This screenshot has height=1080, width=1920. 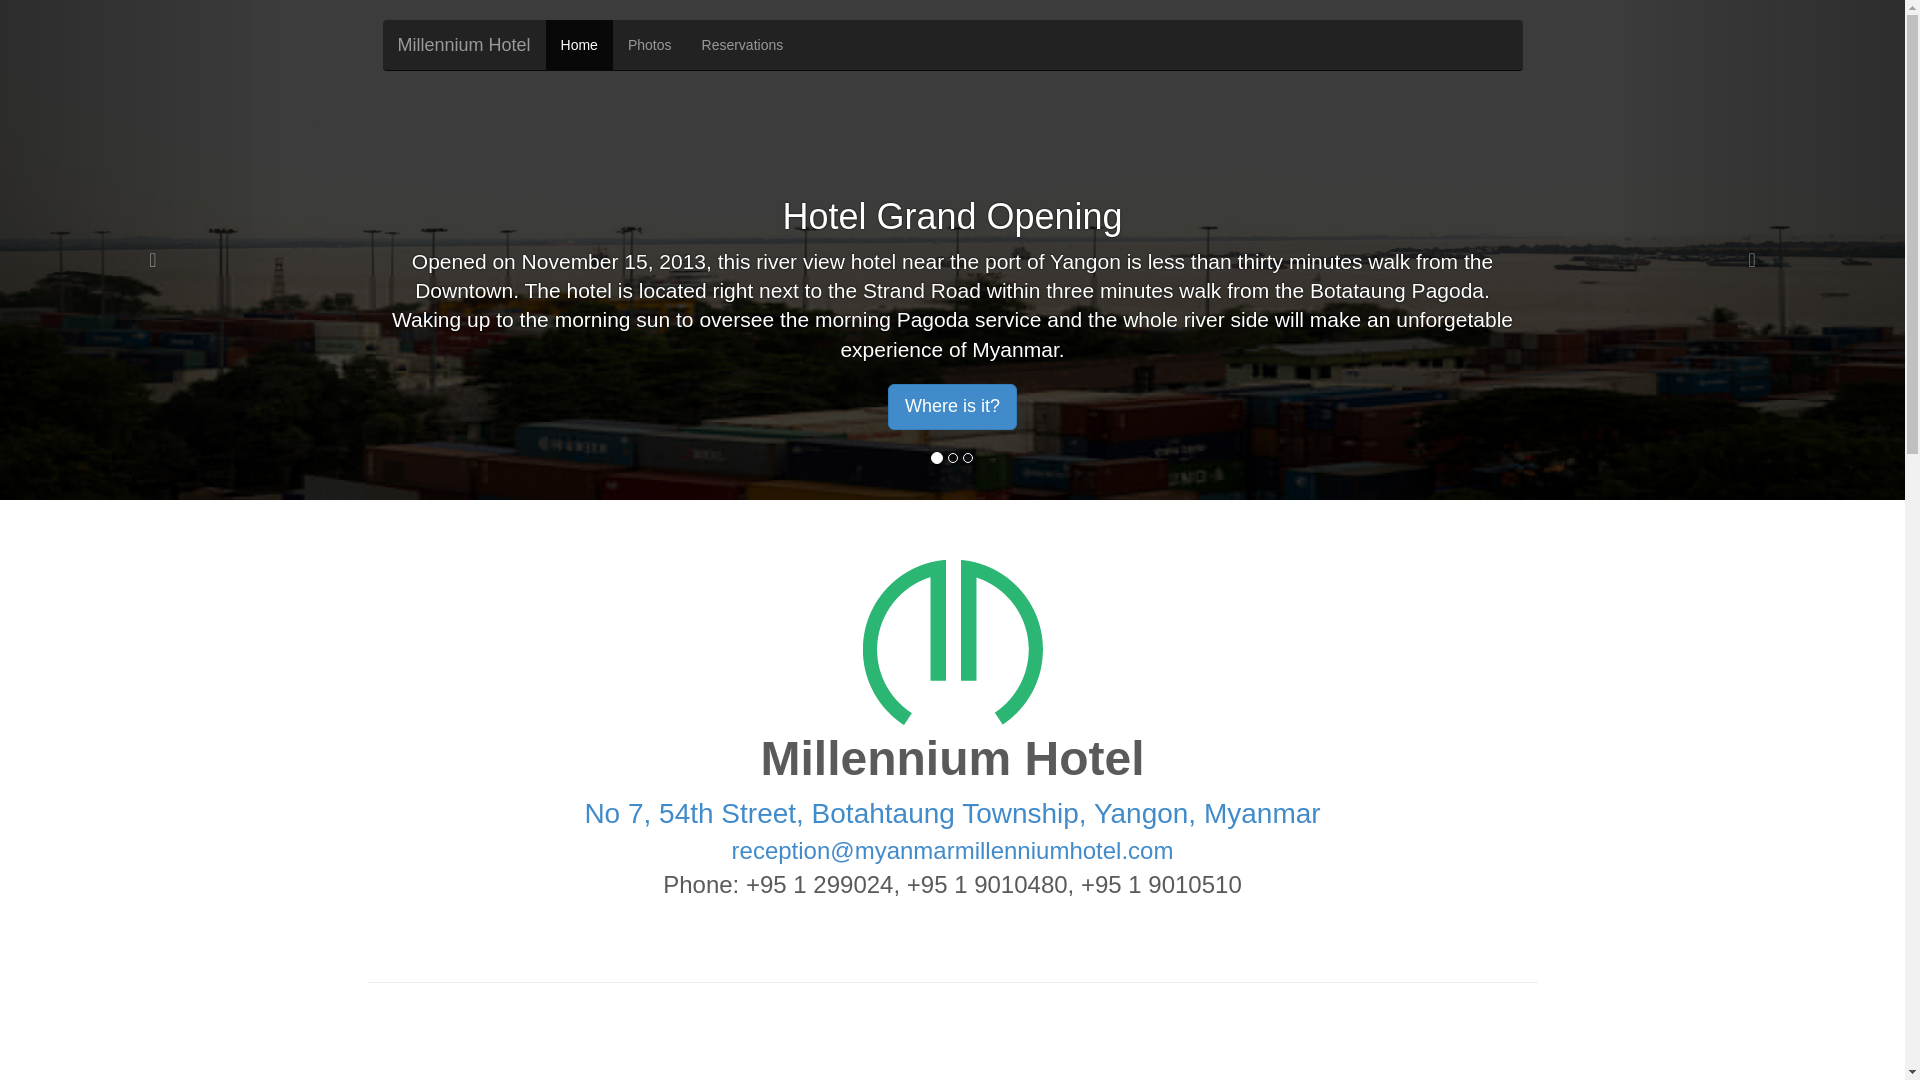 What do you see at coordinates (952, 406) in the screenshot?
I see `Where is it?` at bounding box center [952, 406].